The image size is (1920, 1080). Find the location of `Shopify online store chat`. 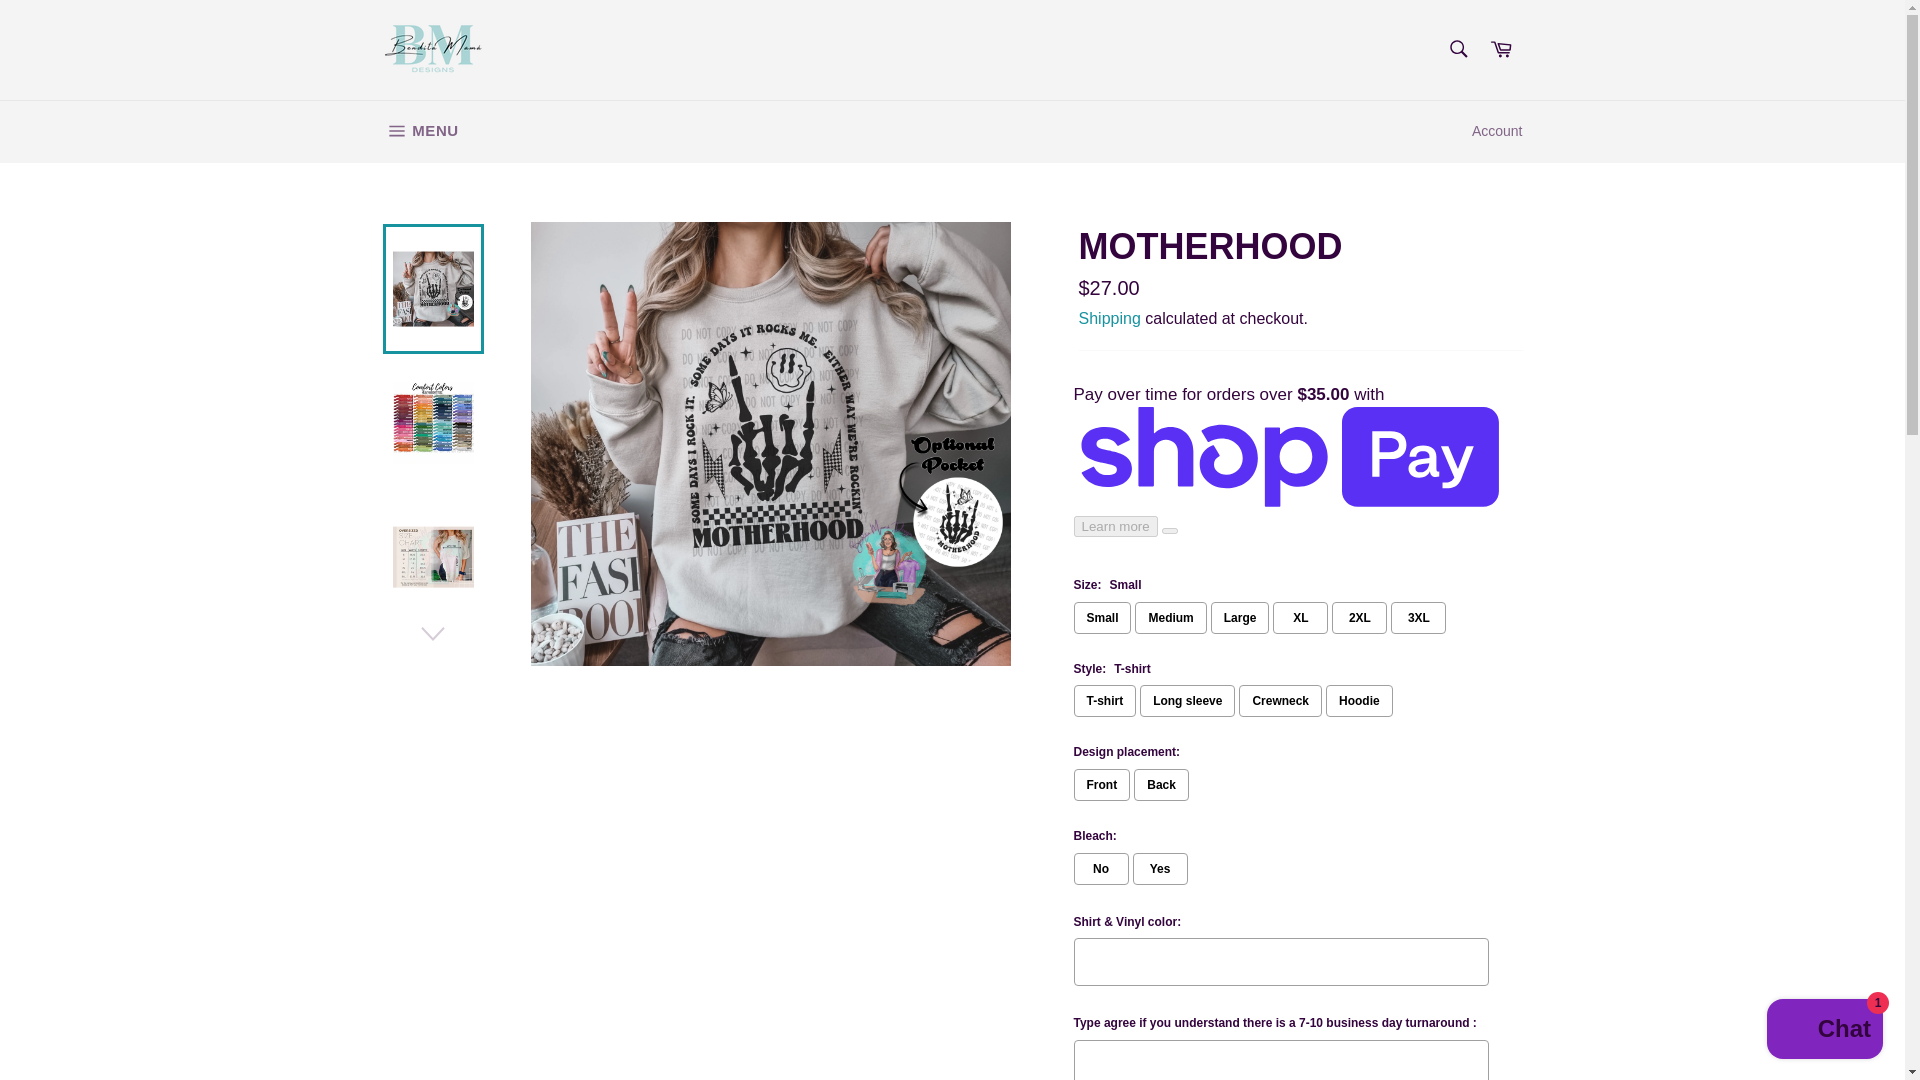

Shopify online store chat is located at coordinates (1824, 1031).